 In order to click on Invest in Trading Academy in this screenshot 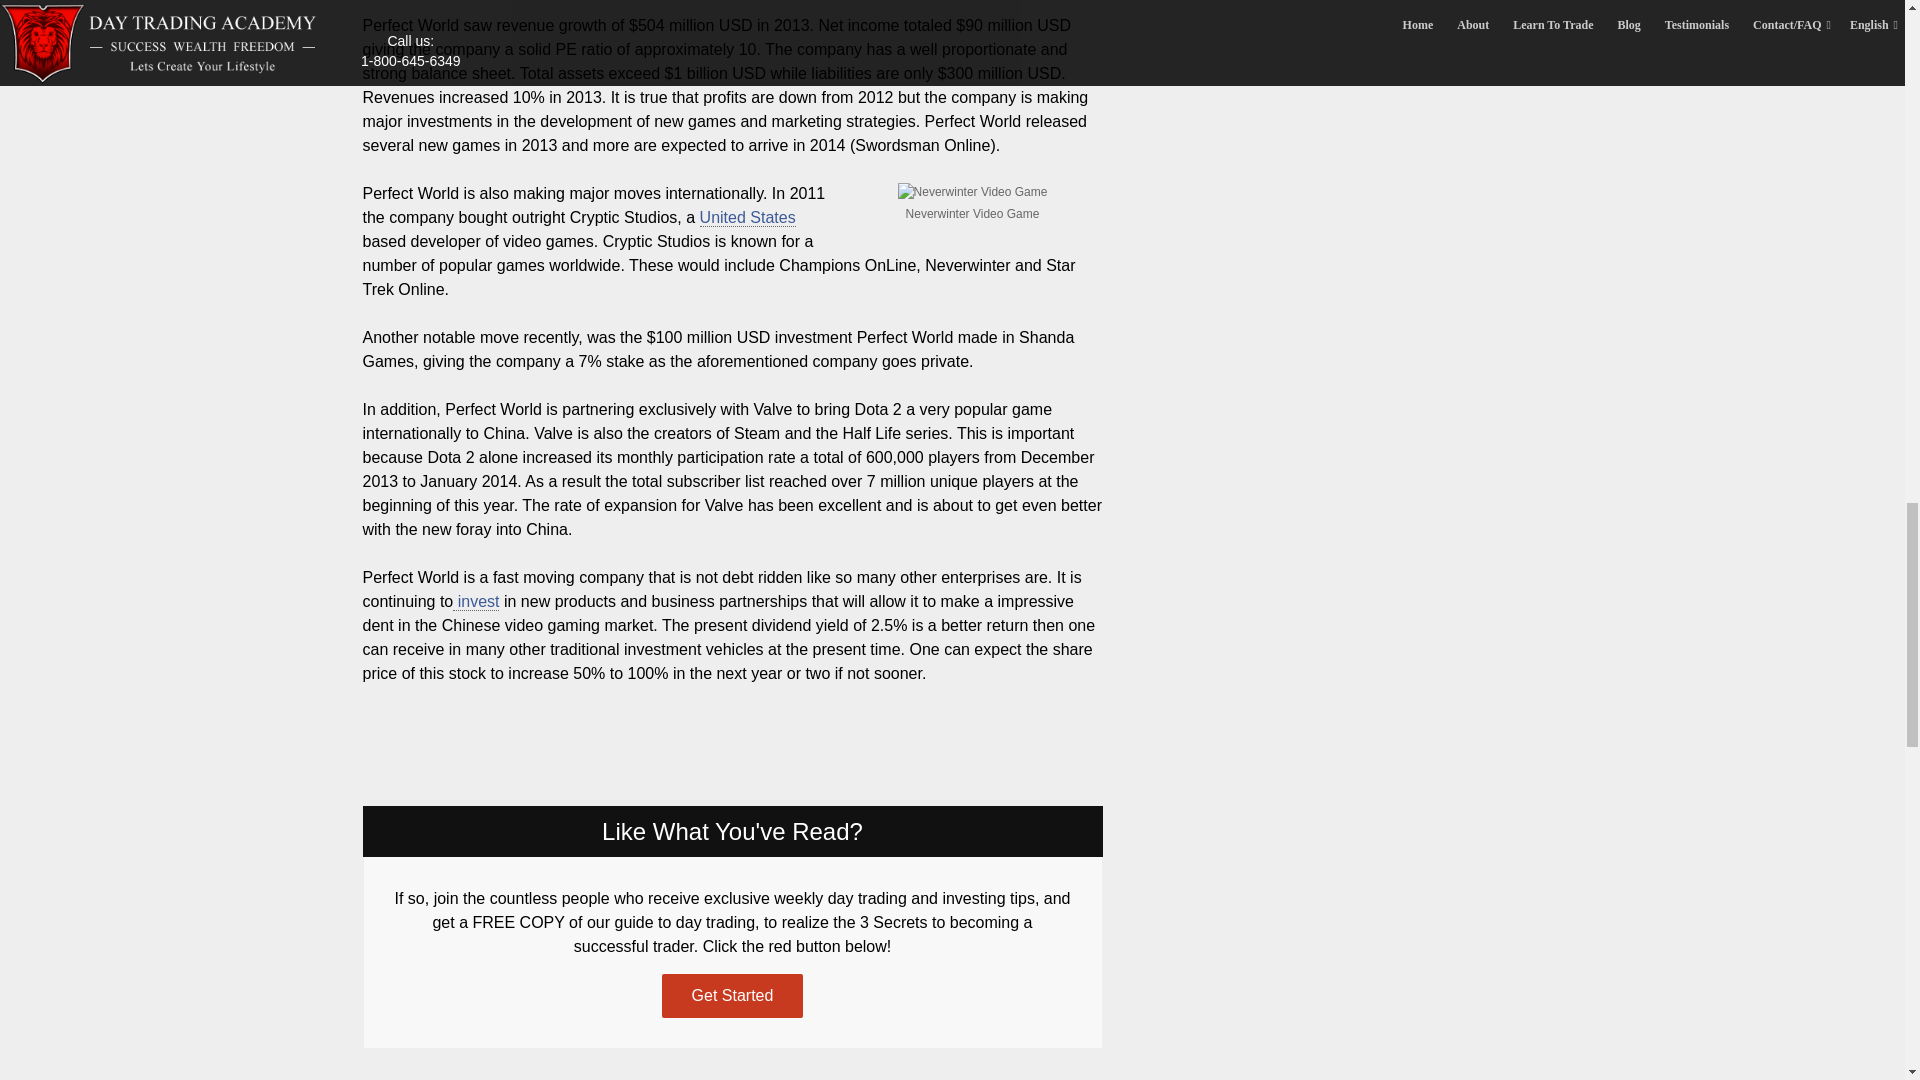, I will do `click(476, 602)`.